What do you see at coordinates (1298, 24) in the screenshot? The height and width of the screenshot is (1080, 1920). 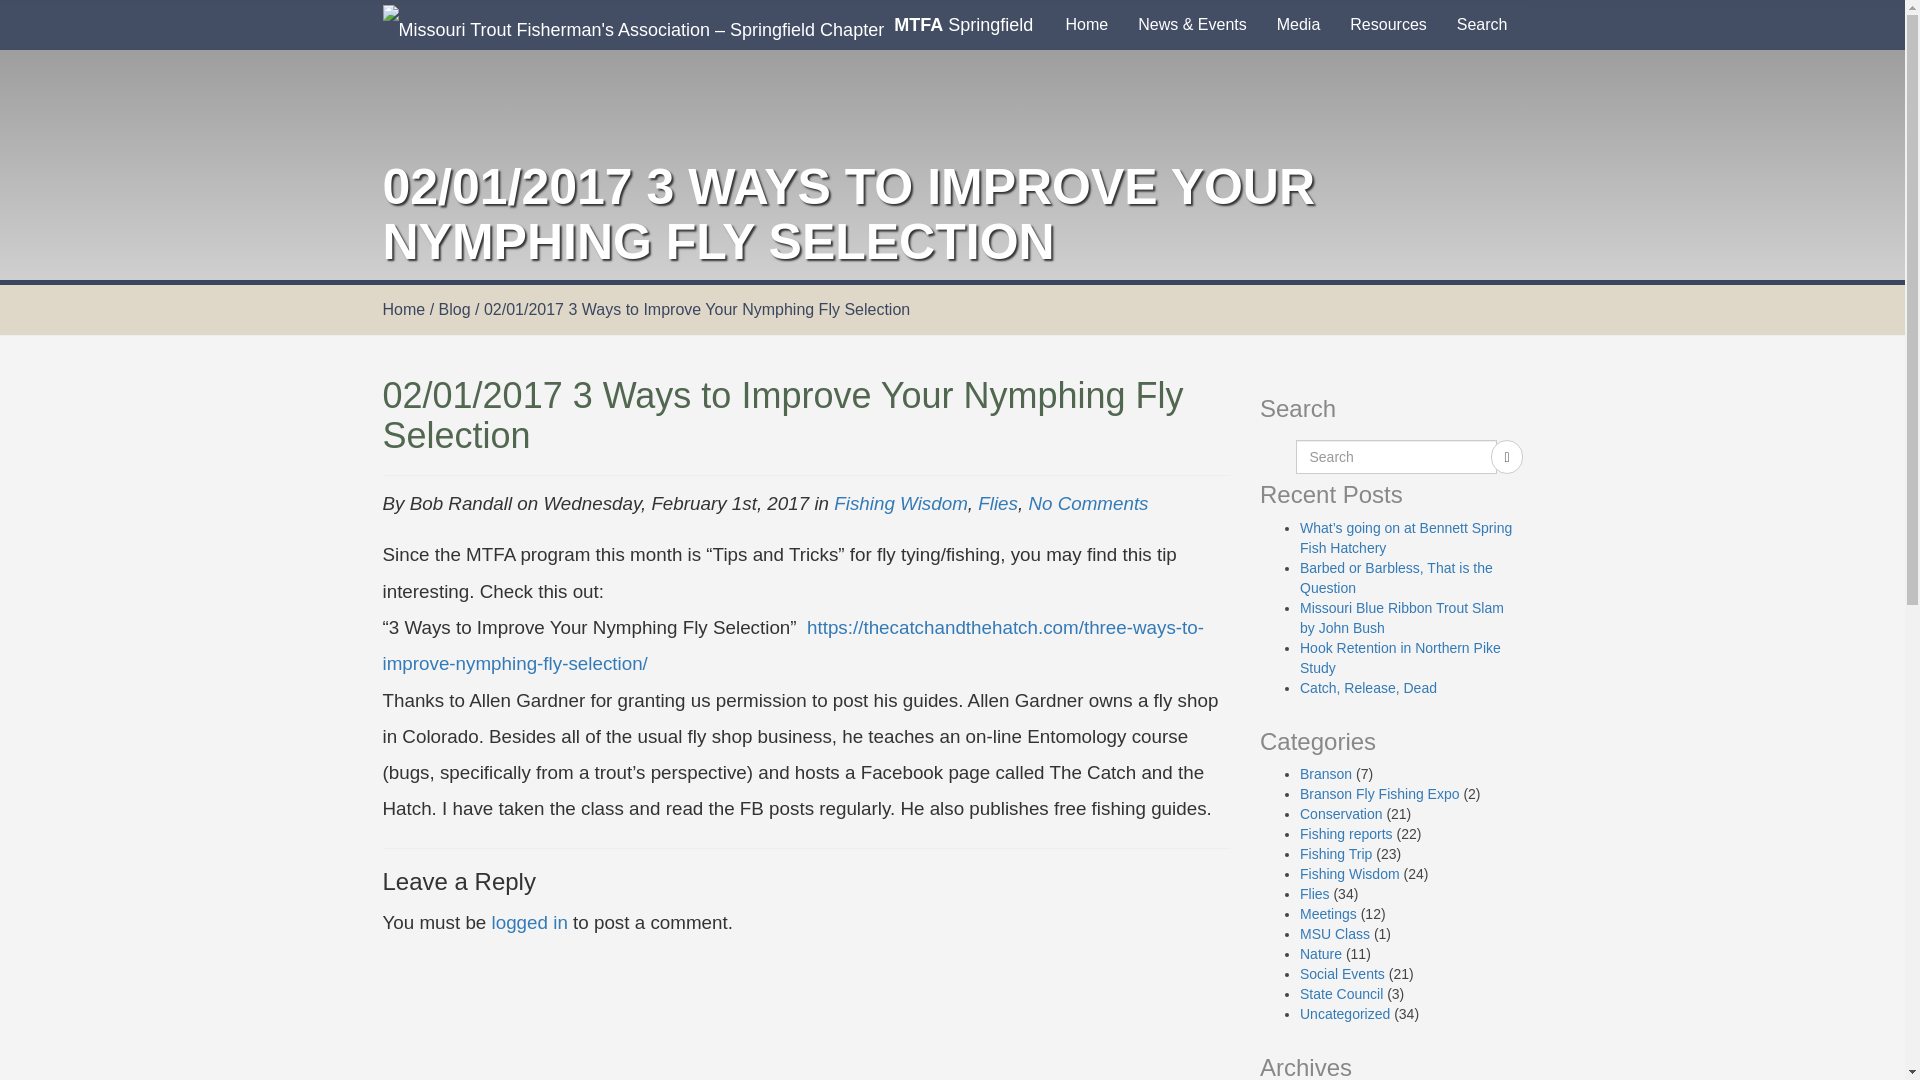 I see `Media` at bounding box center [1298, 24].